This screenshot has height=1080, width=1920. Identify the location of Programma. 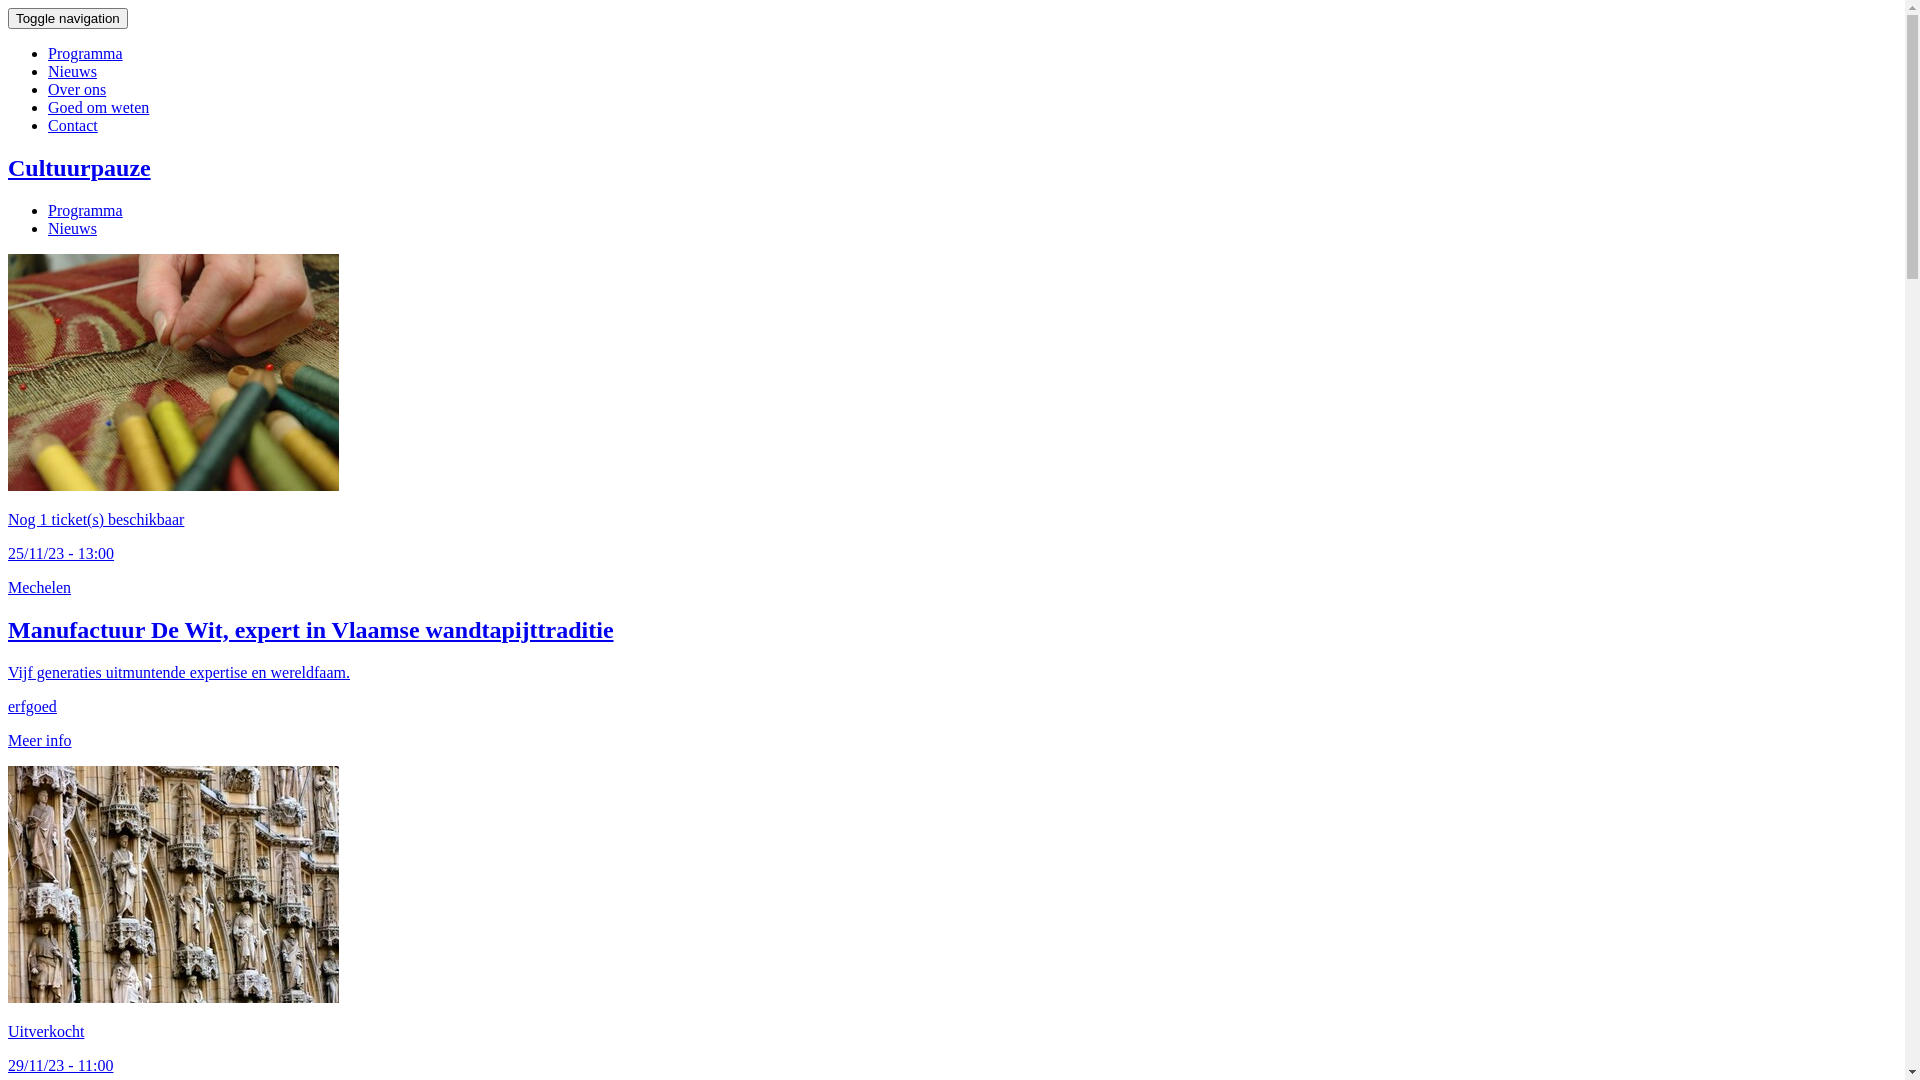
(85, 210).